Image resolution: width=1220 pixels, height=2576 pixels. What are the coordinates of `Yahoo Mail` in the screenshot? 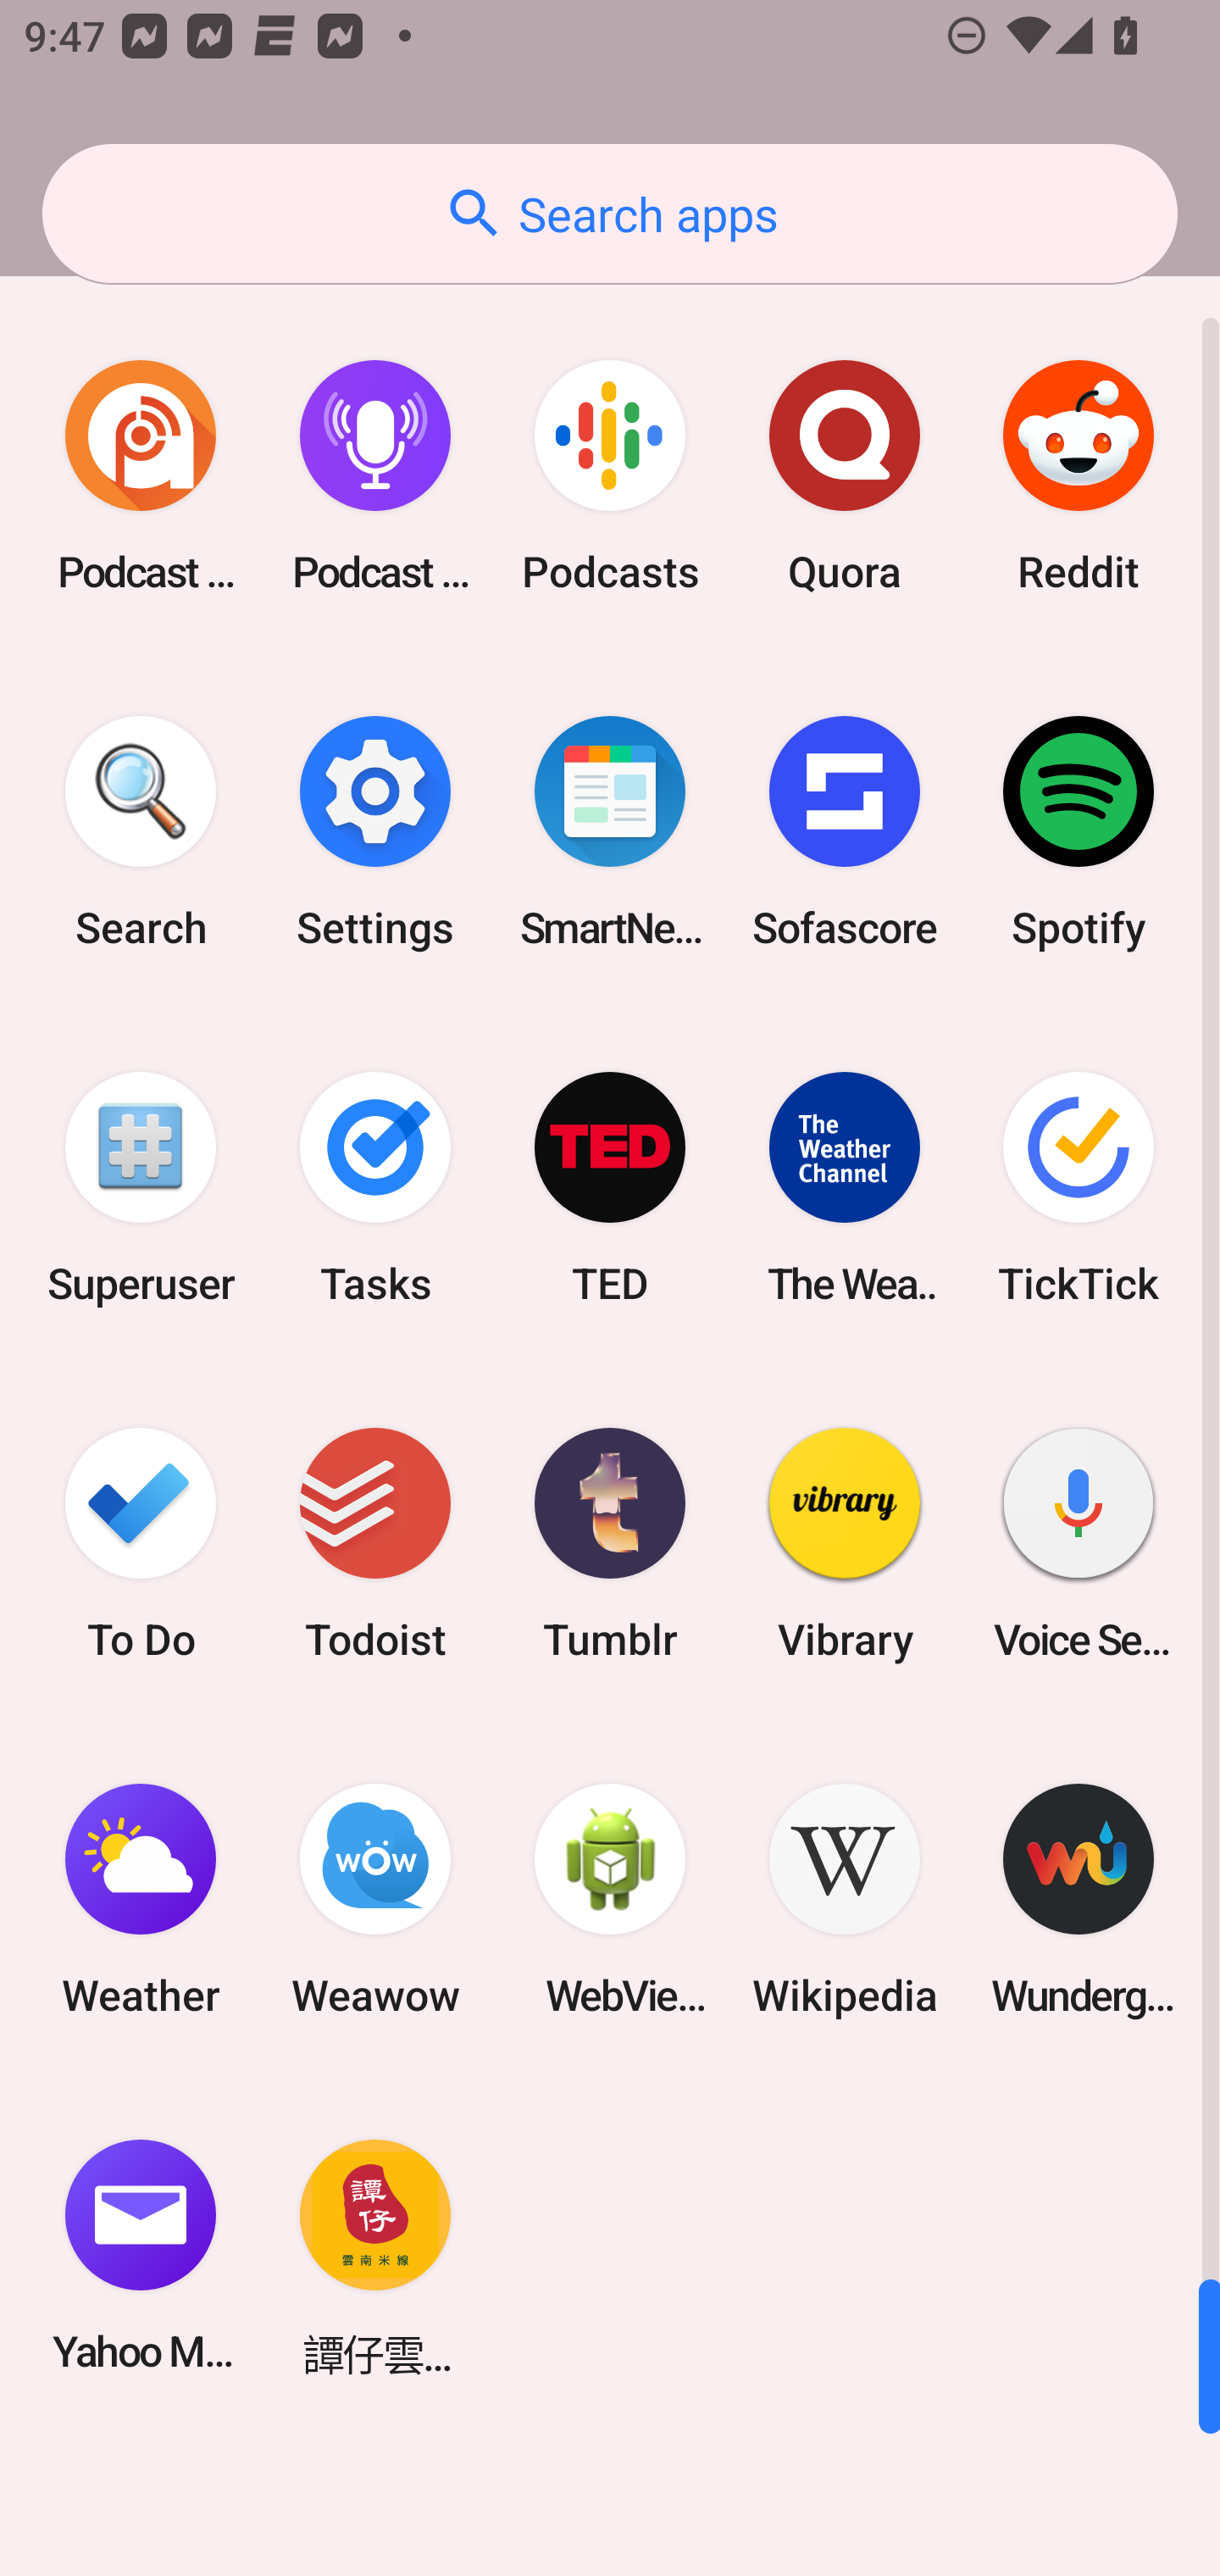 It's located at (141, 2256).